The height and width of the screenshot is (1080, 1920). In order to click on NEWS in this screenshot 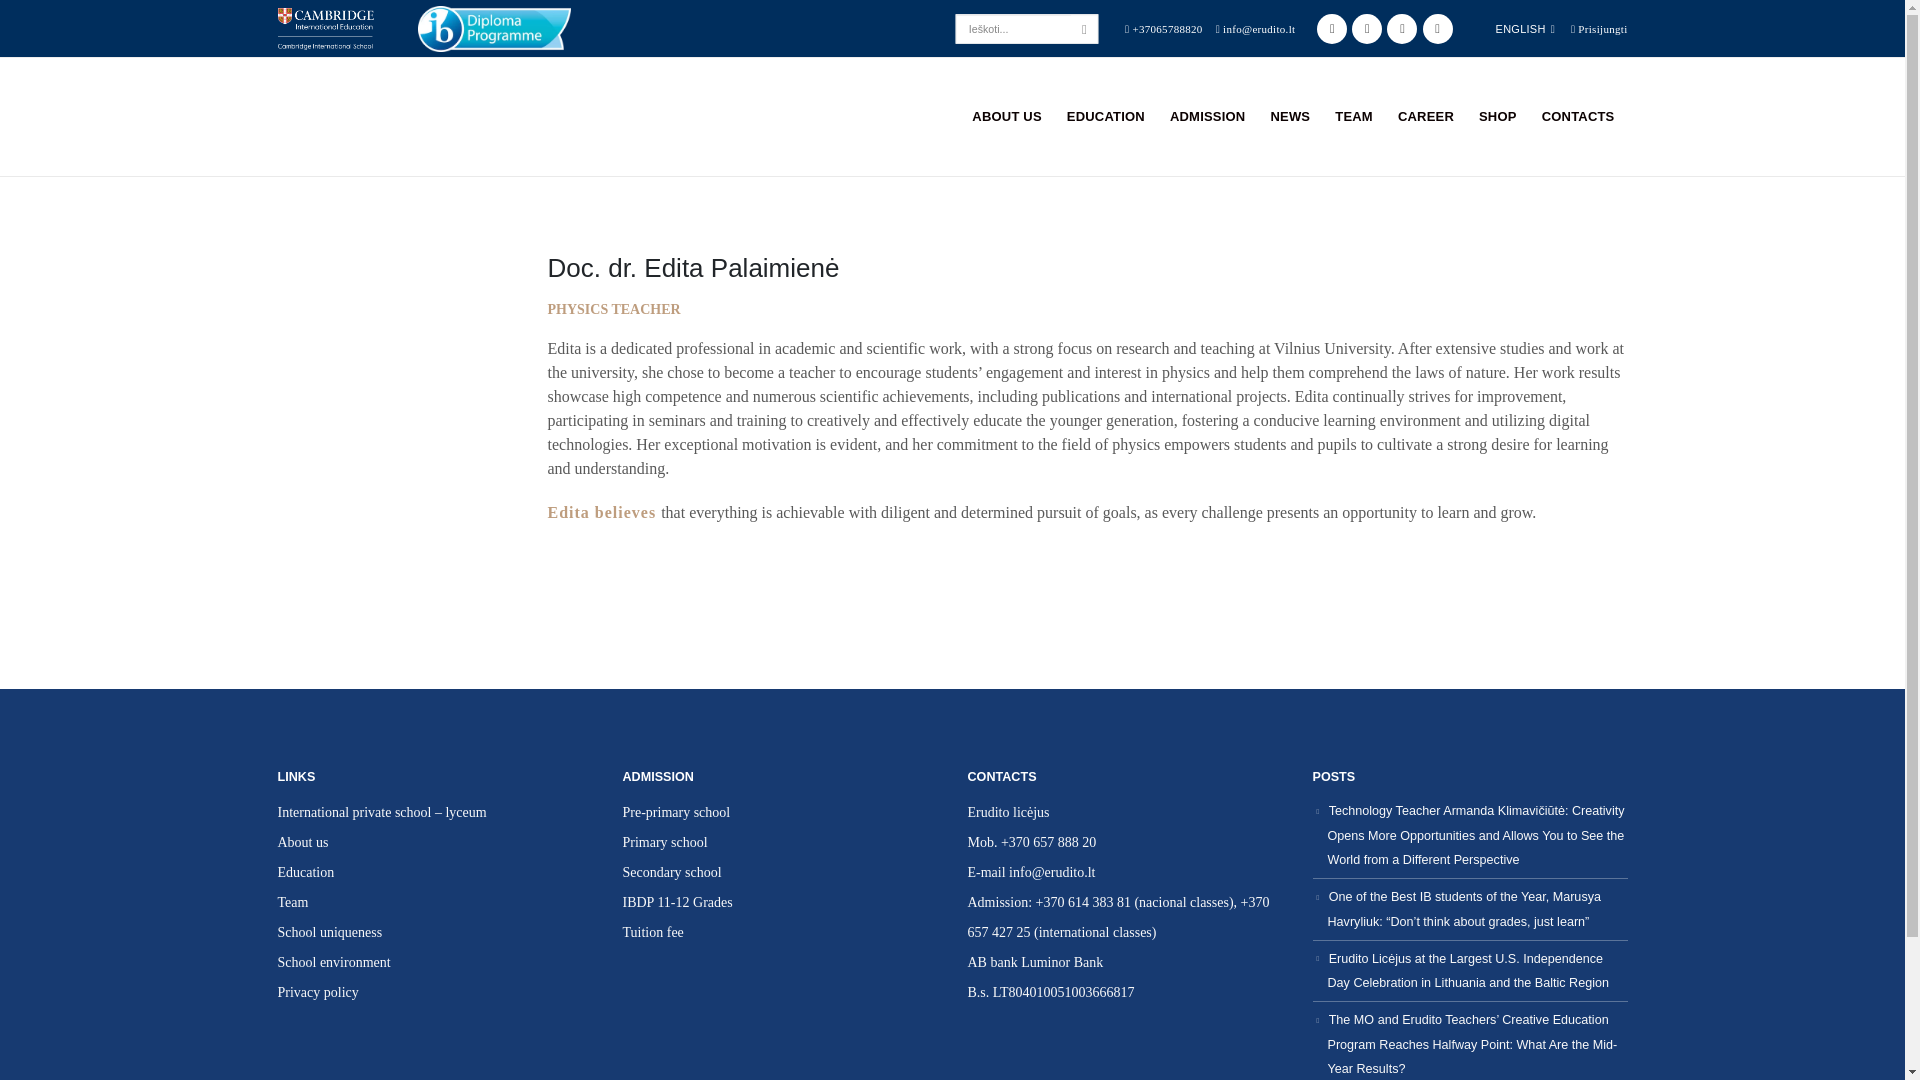, I will do `click(1290, 116)`.